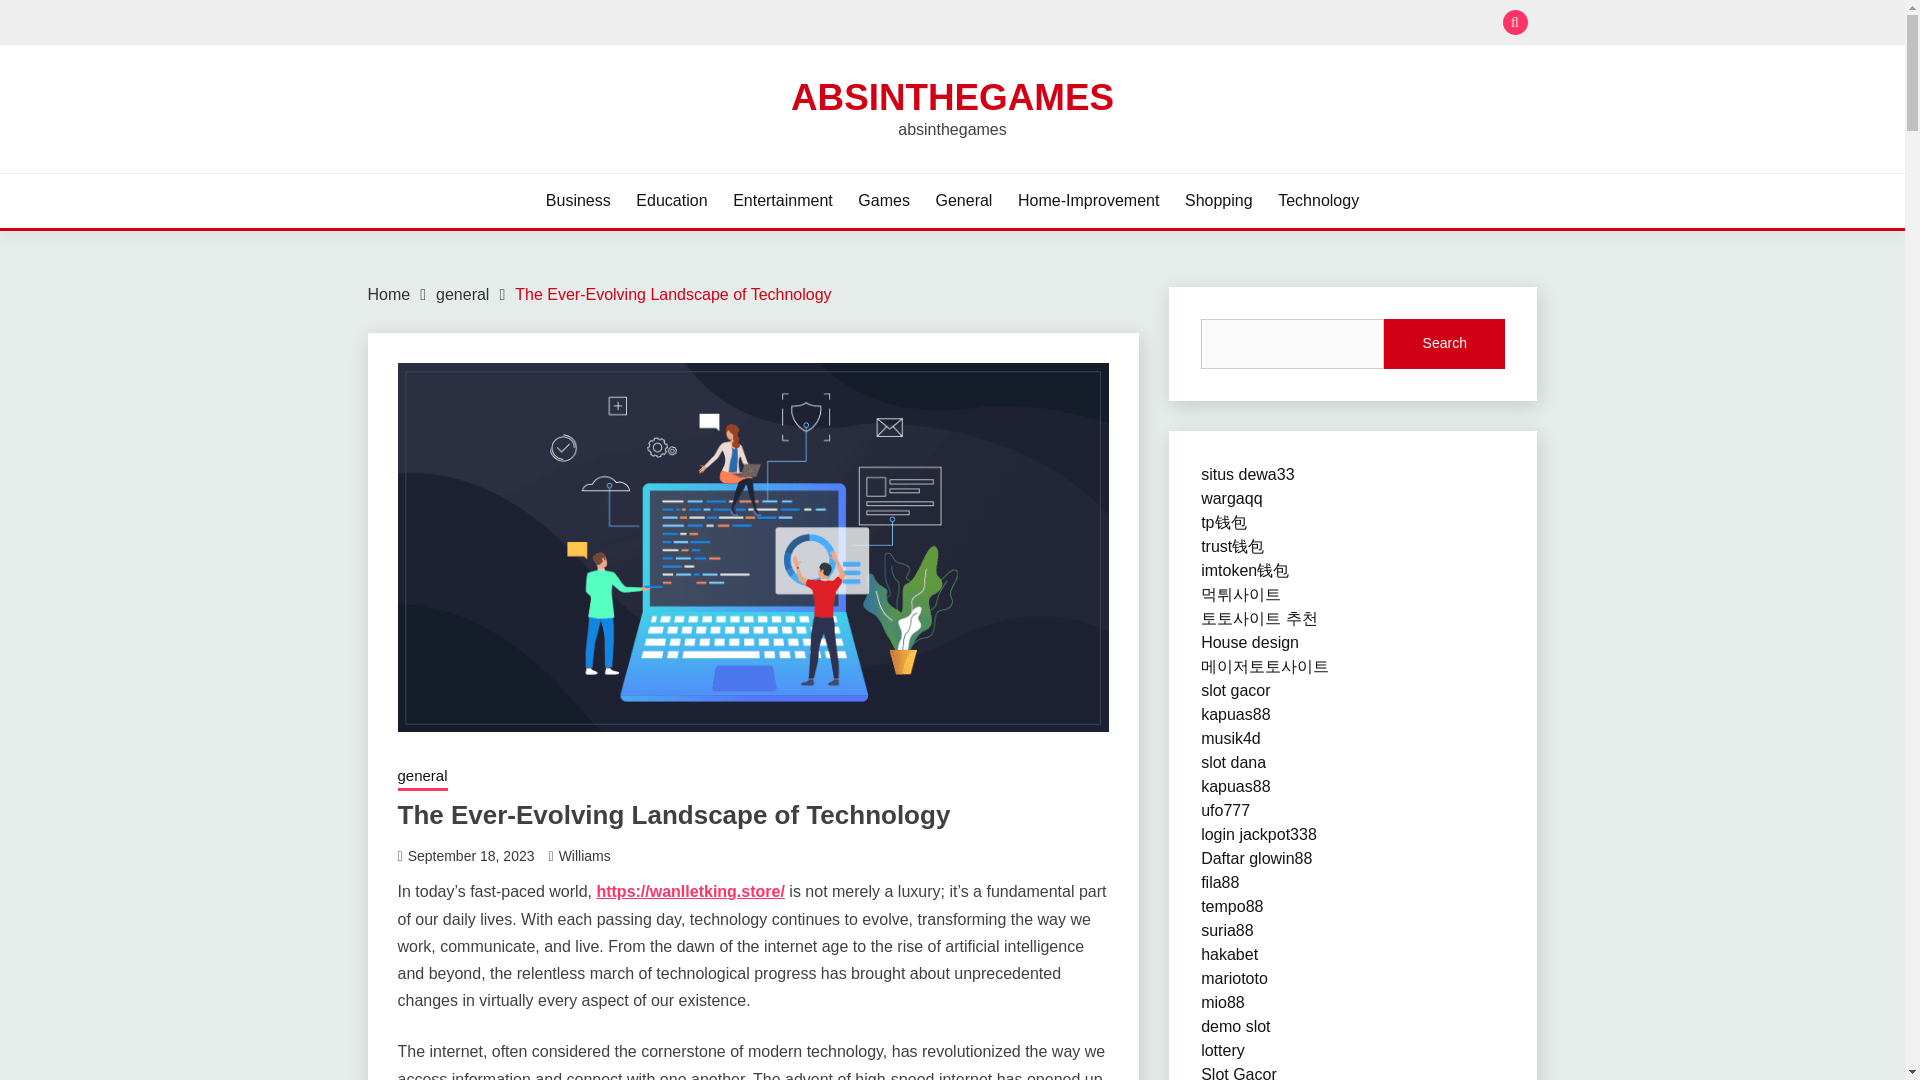 The height and width of the screenshot is (1080, 1920). What do you see at coordinates (578, 200) in the screenshot?
I see `Business` at bounding box center [578, 200].